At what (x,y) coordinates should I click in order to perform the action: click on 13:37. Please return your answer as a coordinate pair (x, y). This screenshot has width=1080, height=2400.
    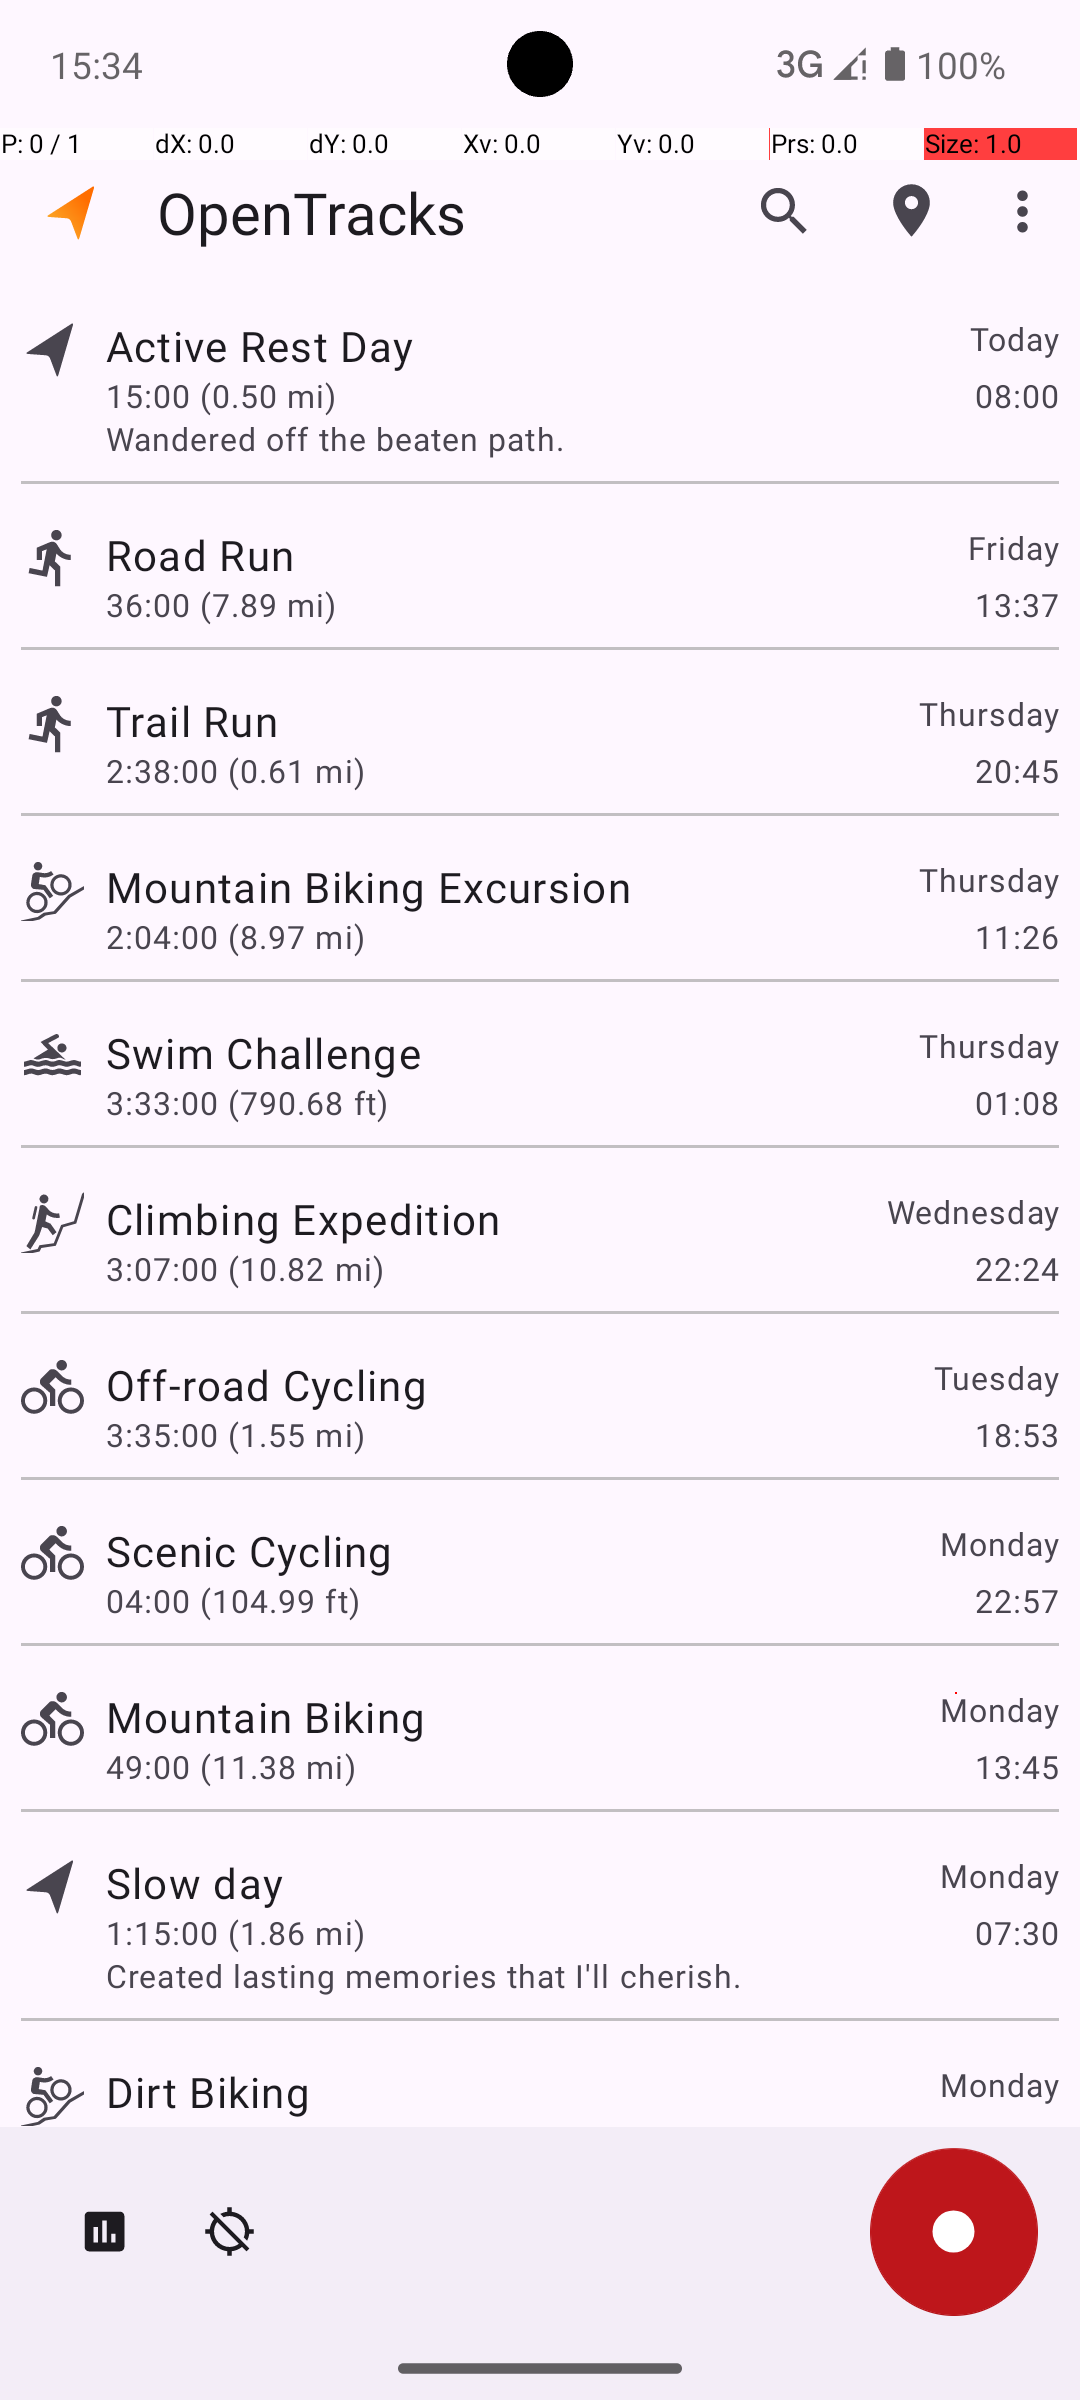
    Looking at the image, I should click on (1016, 604).